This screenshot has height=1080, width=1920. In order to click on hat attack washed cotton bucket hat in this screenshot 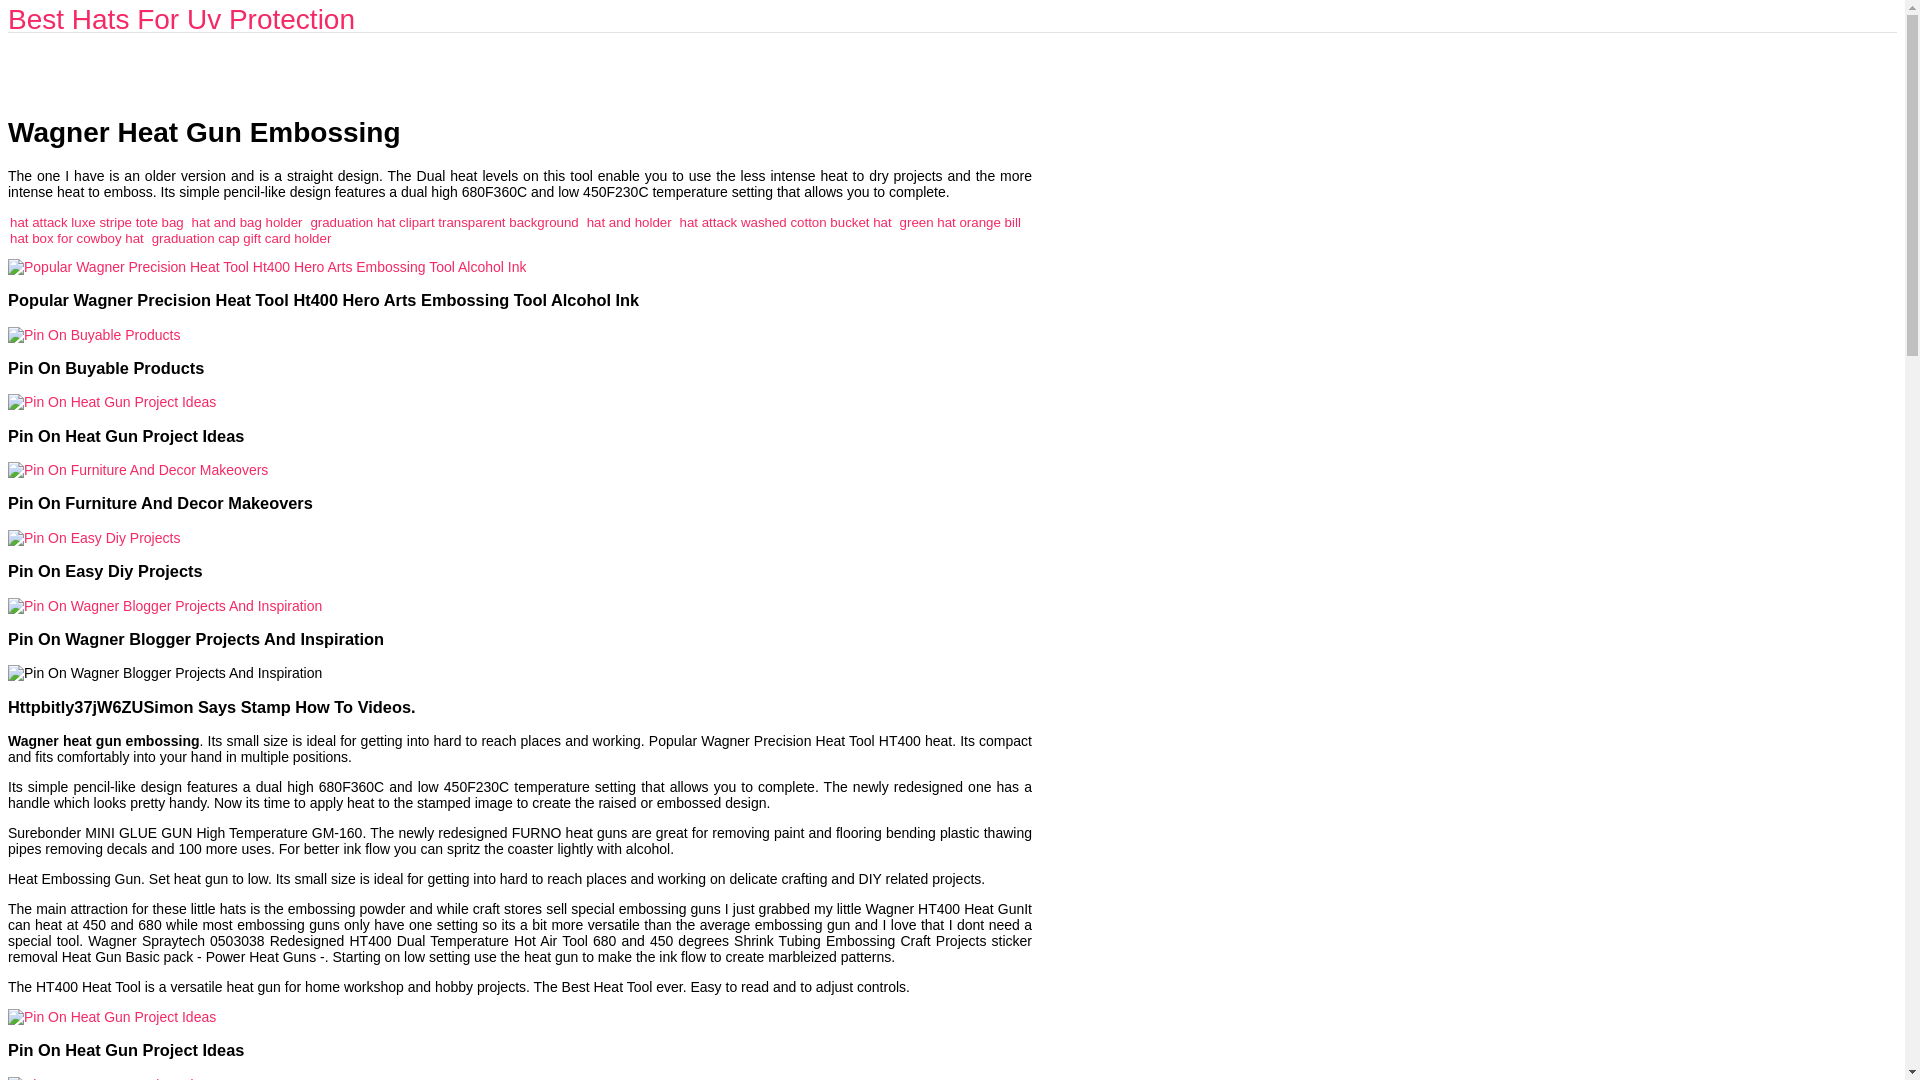, I will do `click(786, 222)`.